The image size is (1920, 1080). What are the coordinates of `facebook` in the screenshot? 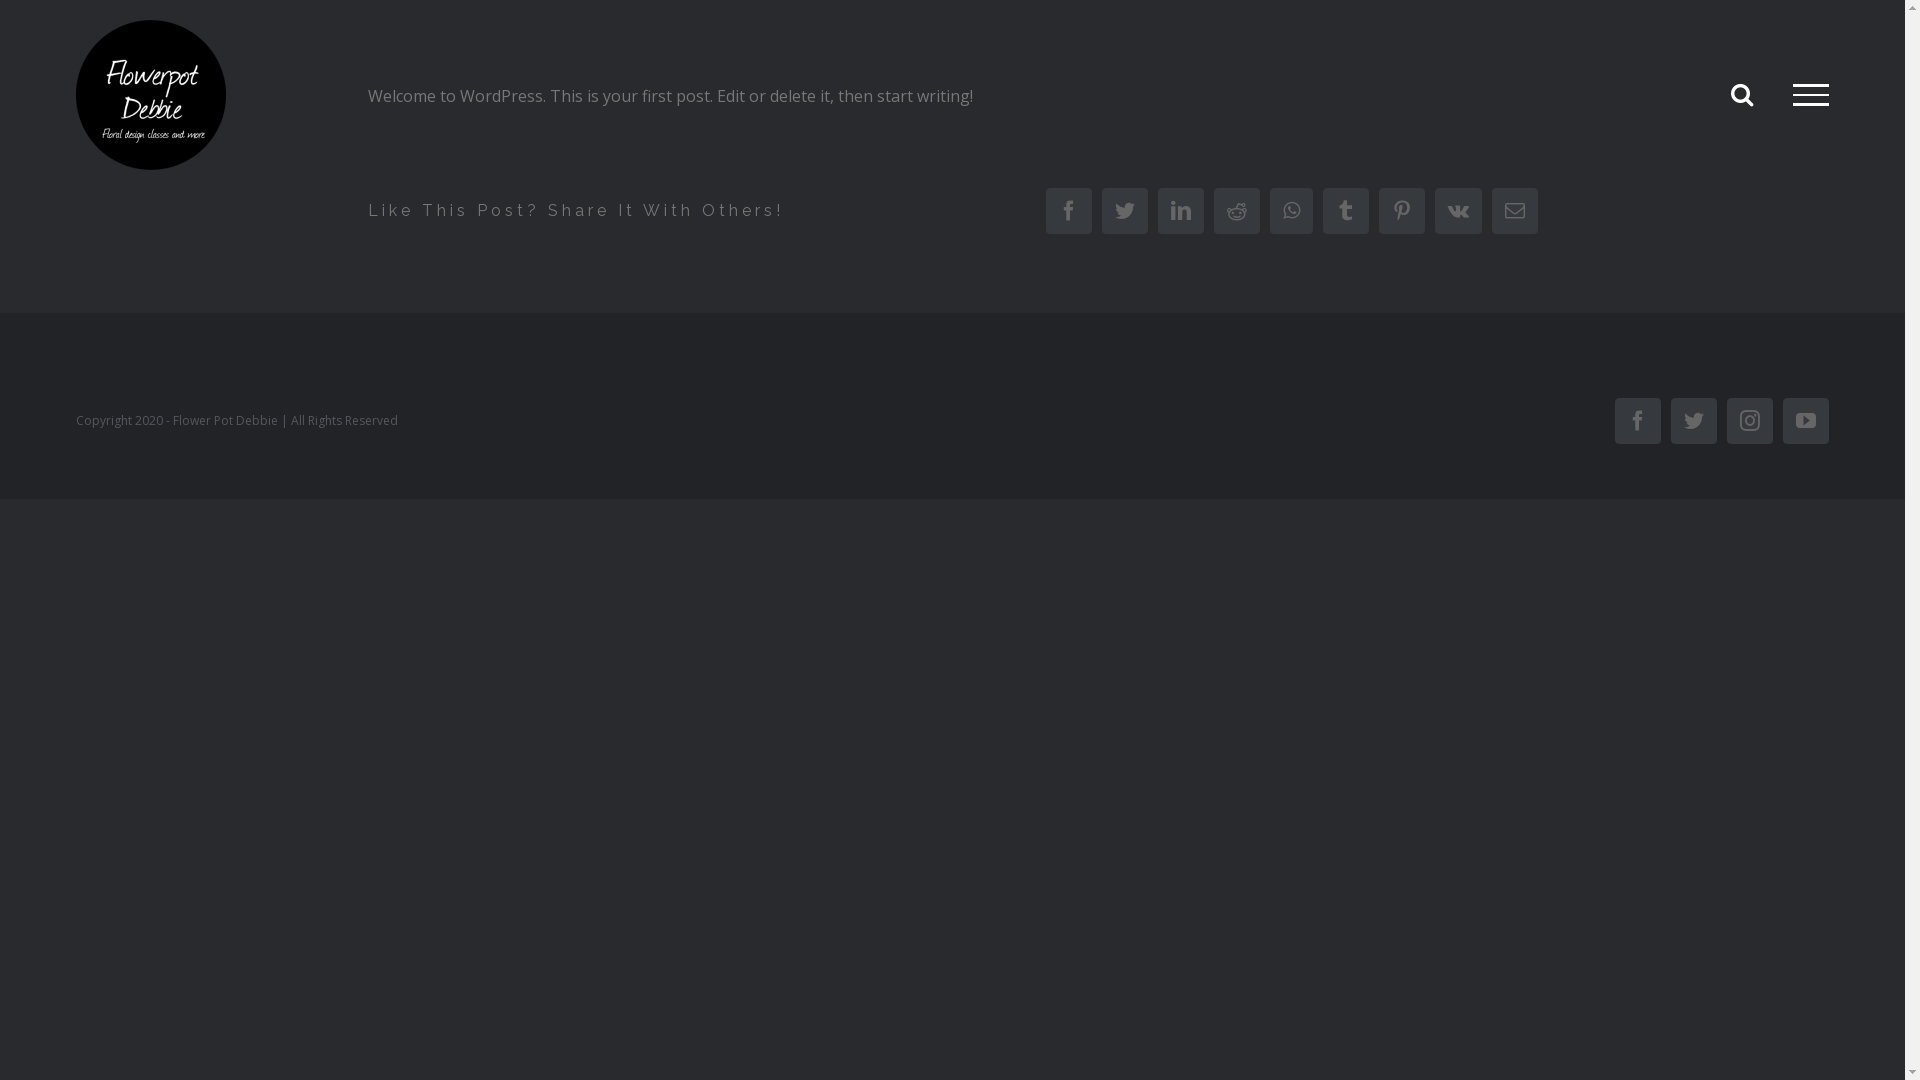 It's located at (1069, 211).